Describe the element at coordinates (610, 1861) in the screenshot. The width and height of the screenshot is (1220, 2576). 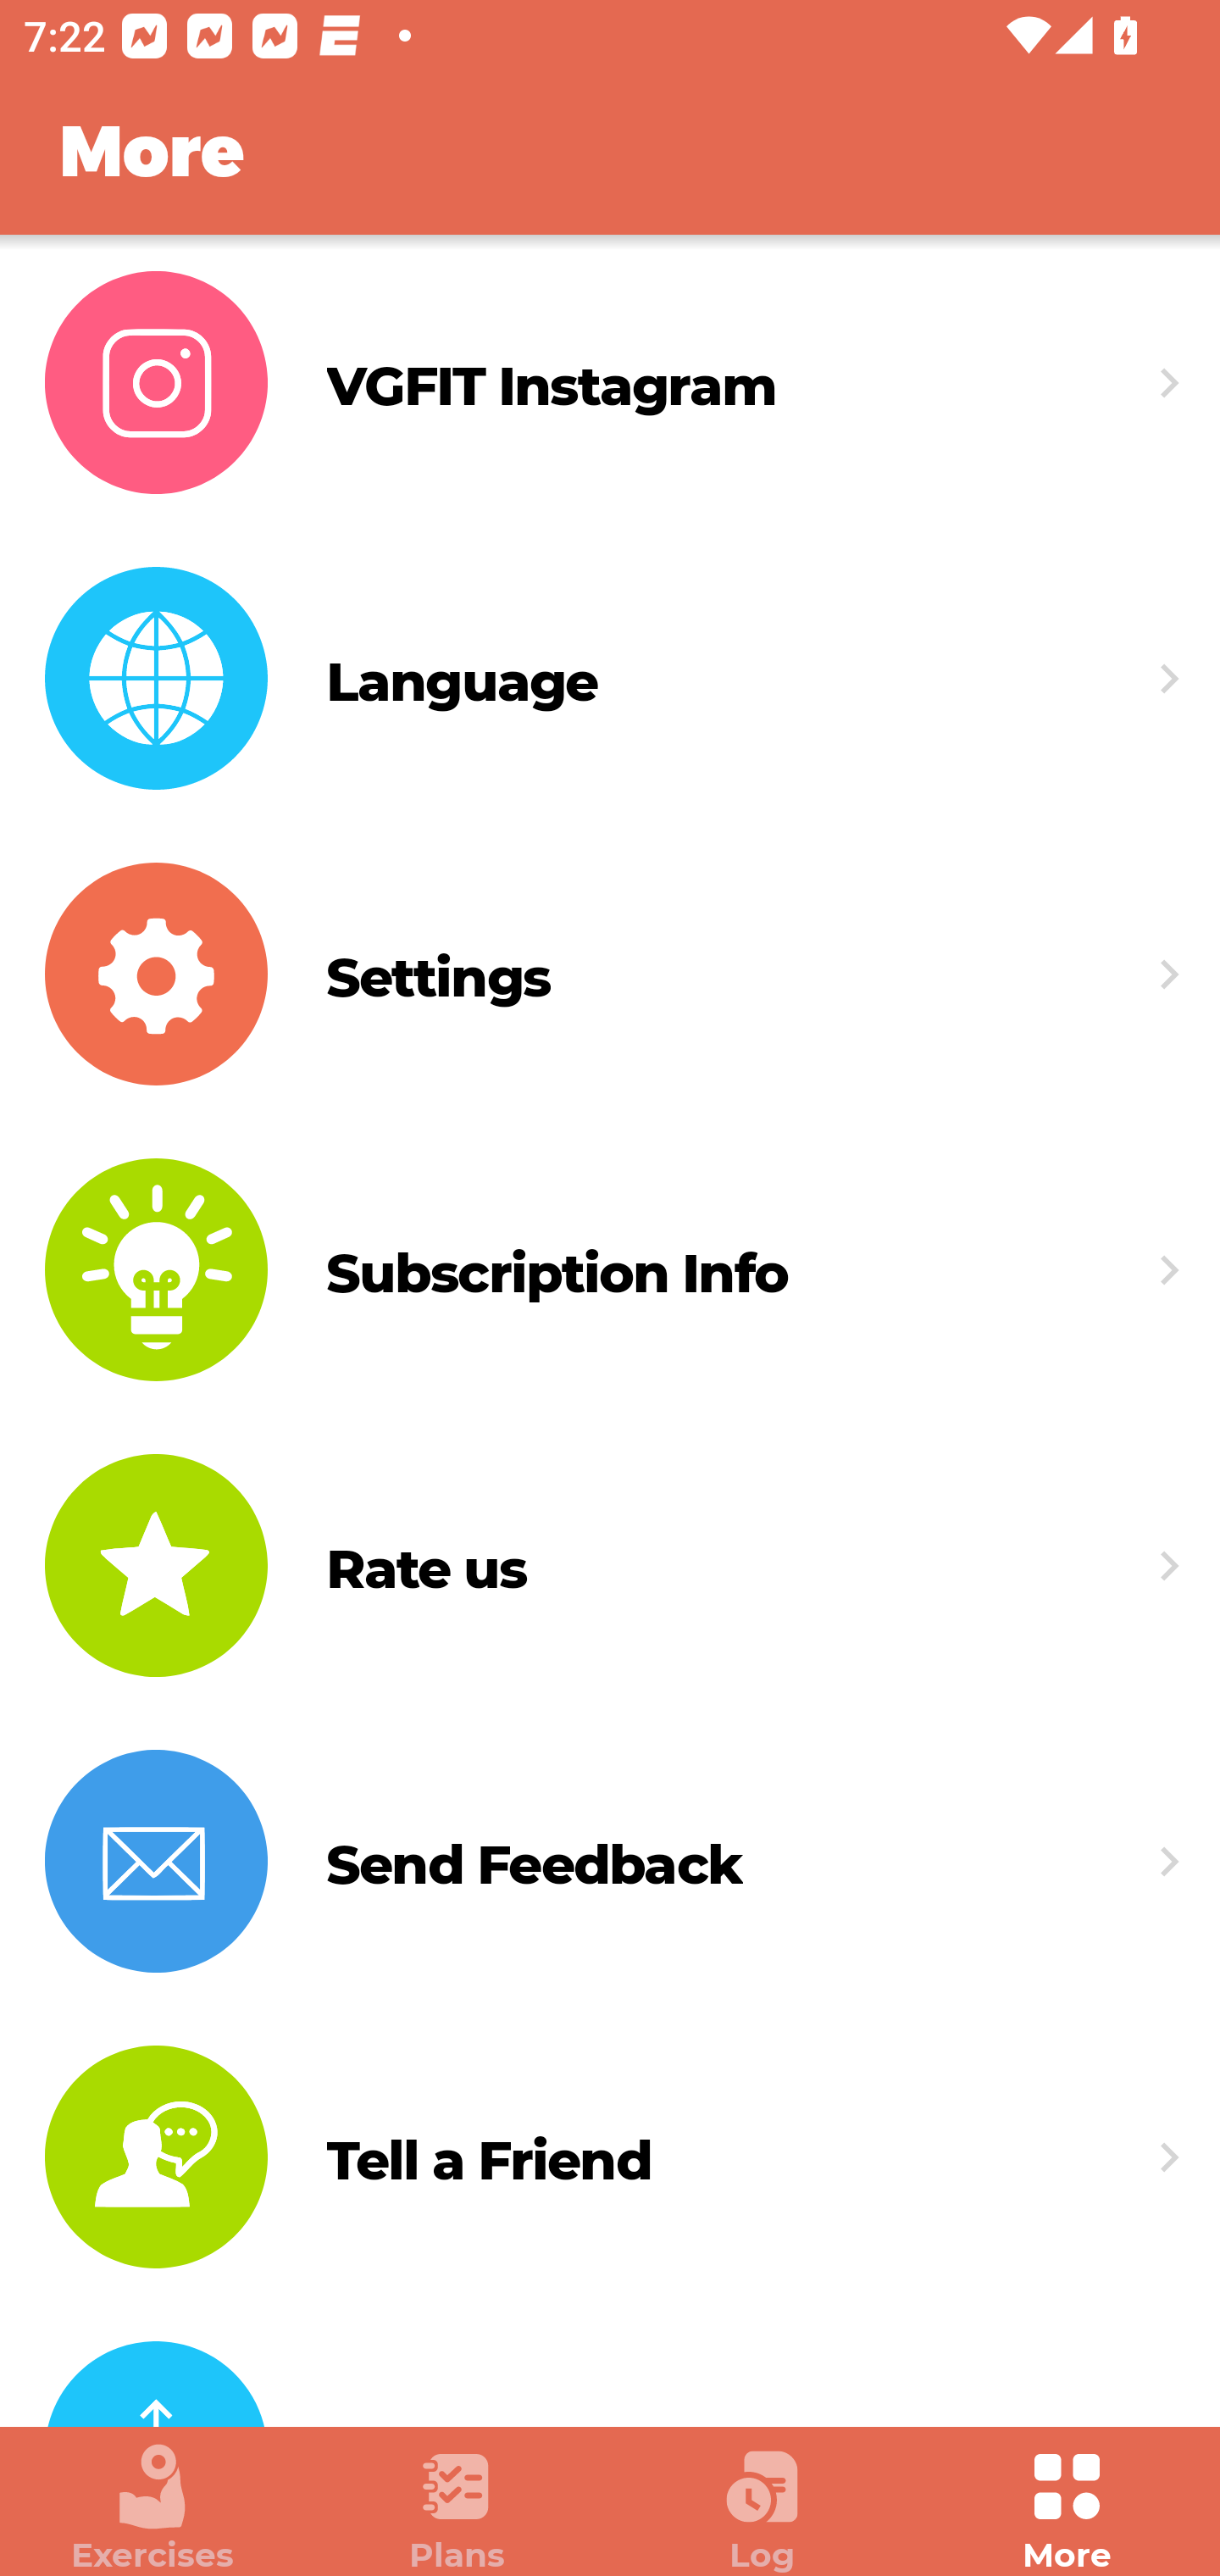
I see `Send Feedback` at that location.